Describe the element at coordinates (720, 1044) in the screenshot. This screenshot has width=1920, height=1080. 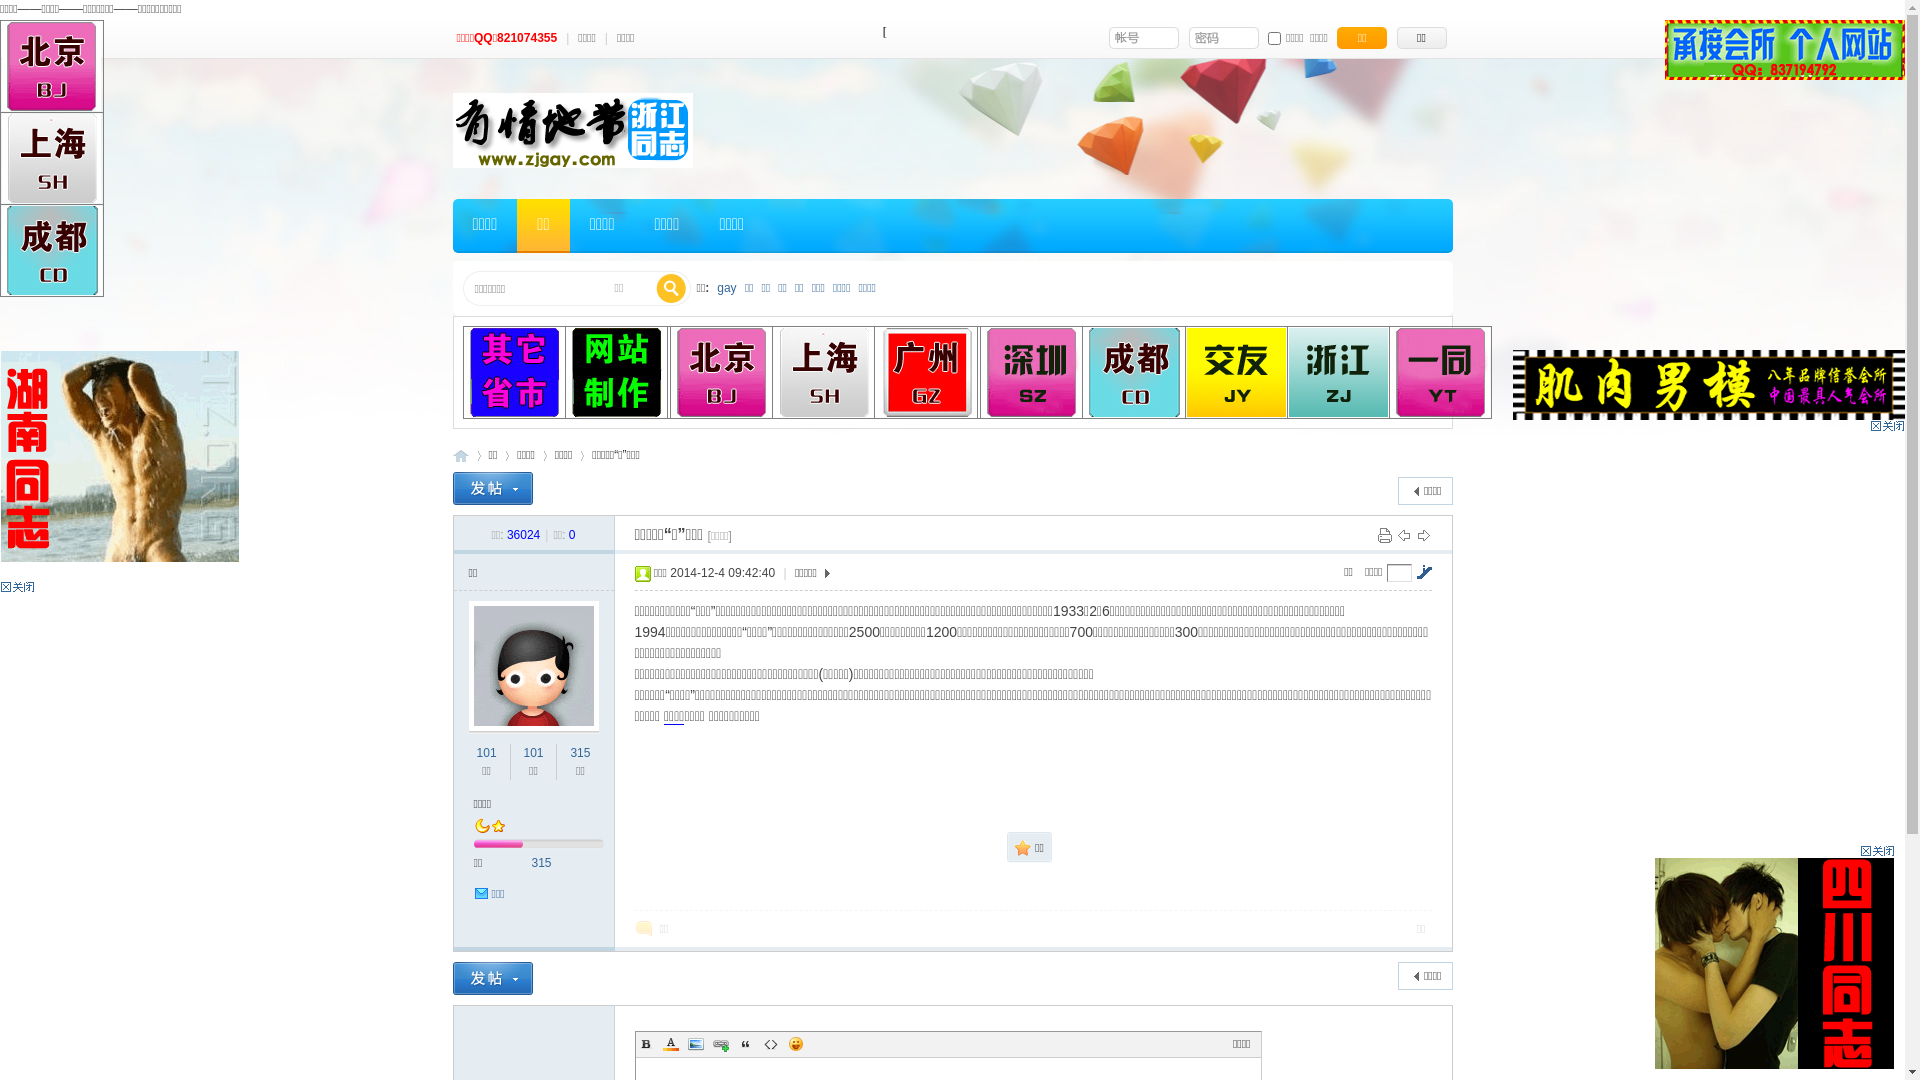
I see `Link` at that location.